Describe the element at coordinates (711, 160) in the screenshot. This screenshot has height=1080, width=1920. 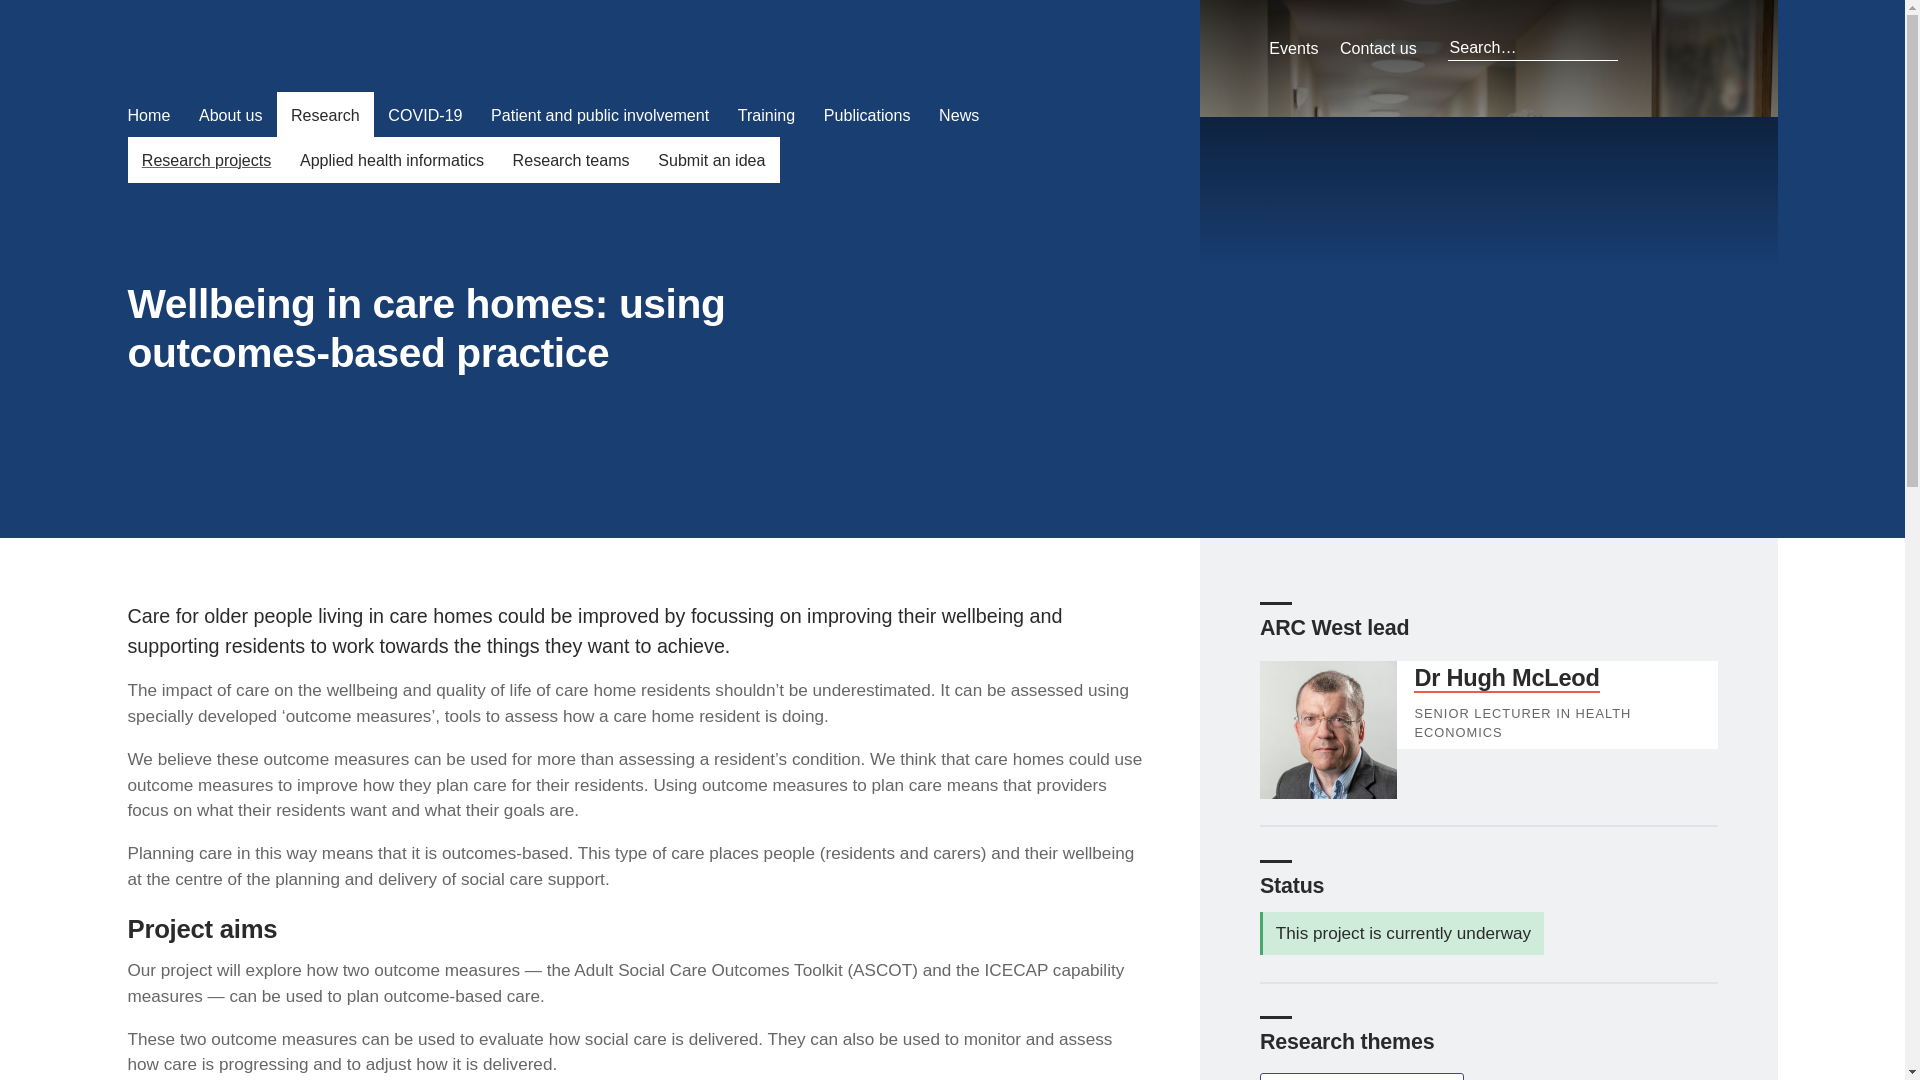
I see `Submit an idea` at that location.